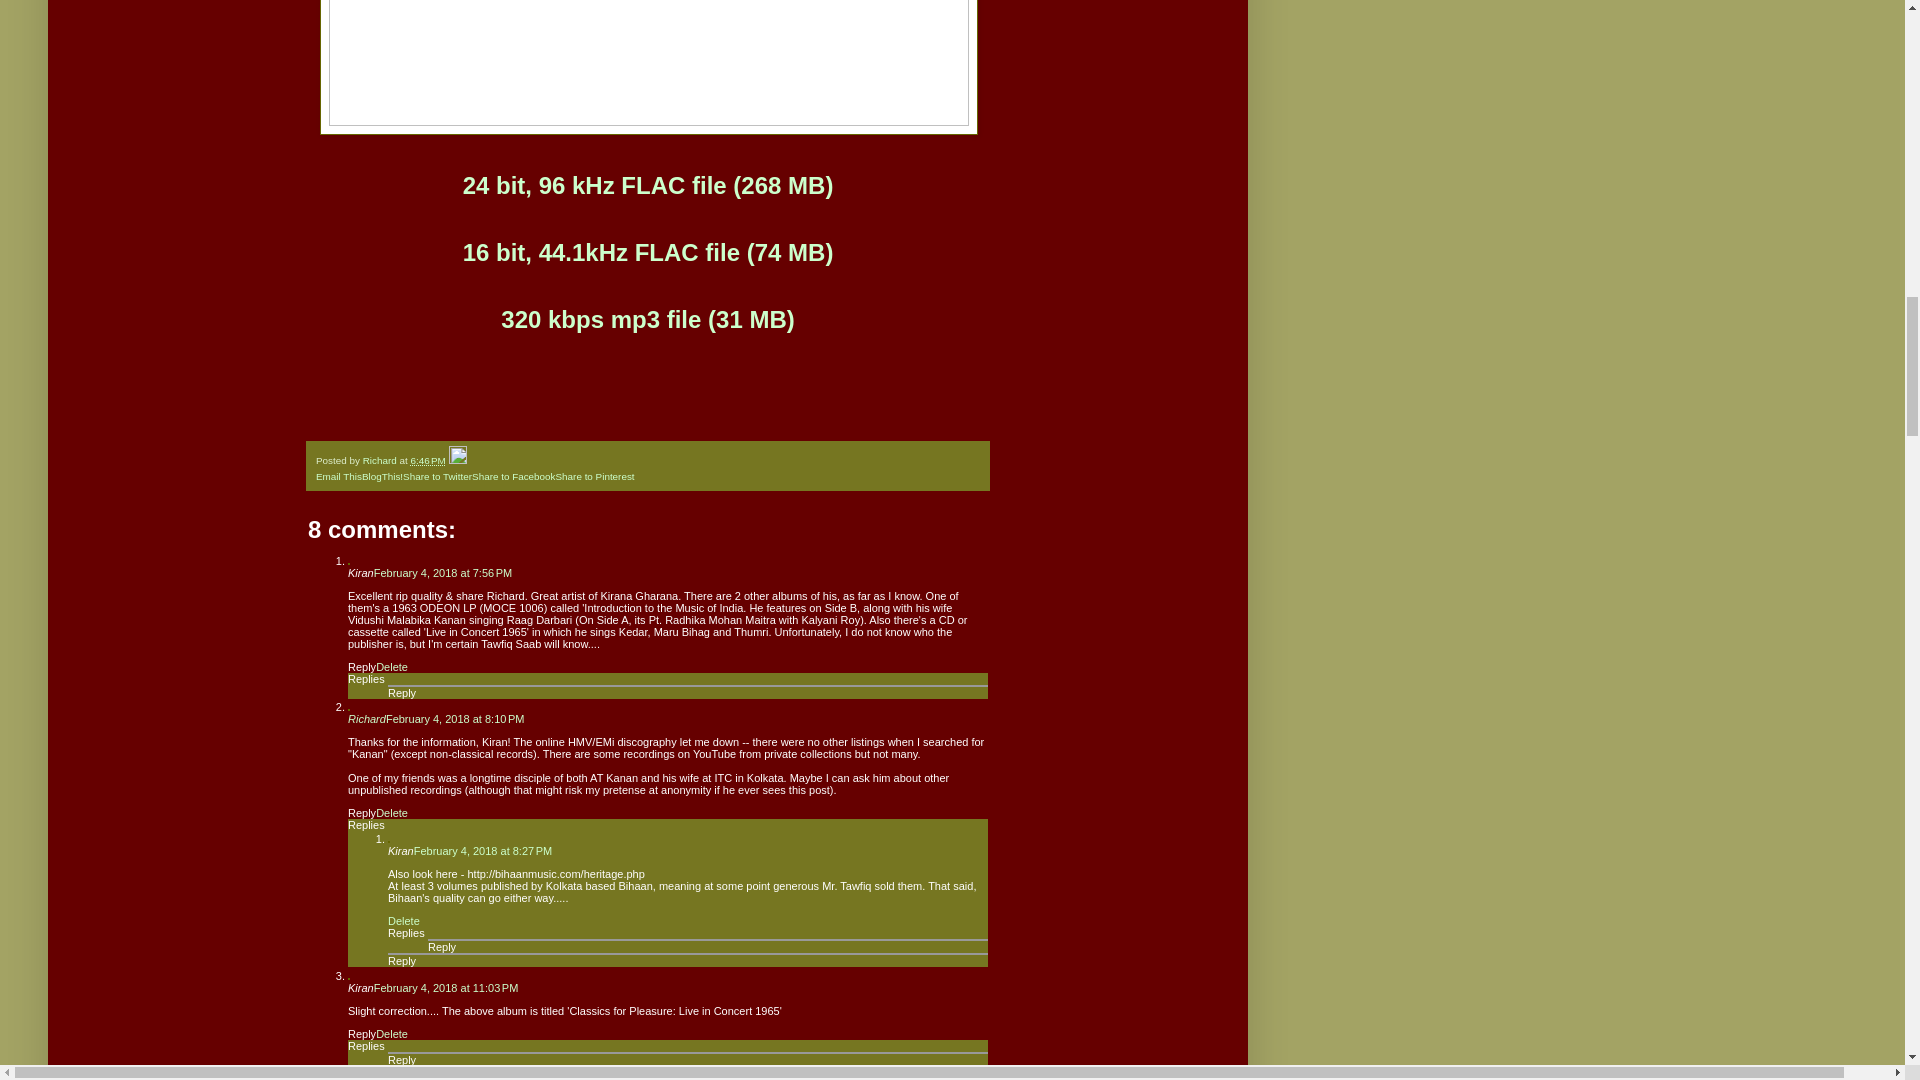 This screenshot has width=1920, height=1080. I want to click on Replies, so click(366, 678).